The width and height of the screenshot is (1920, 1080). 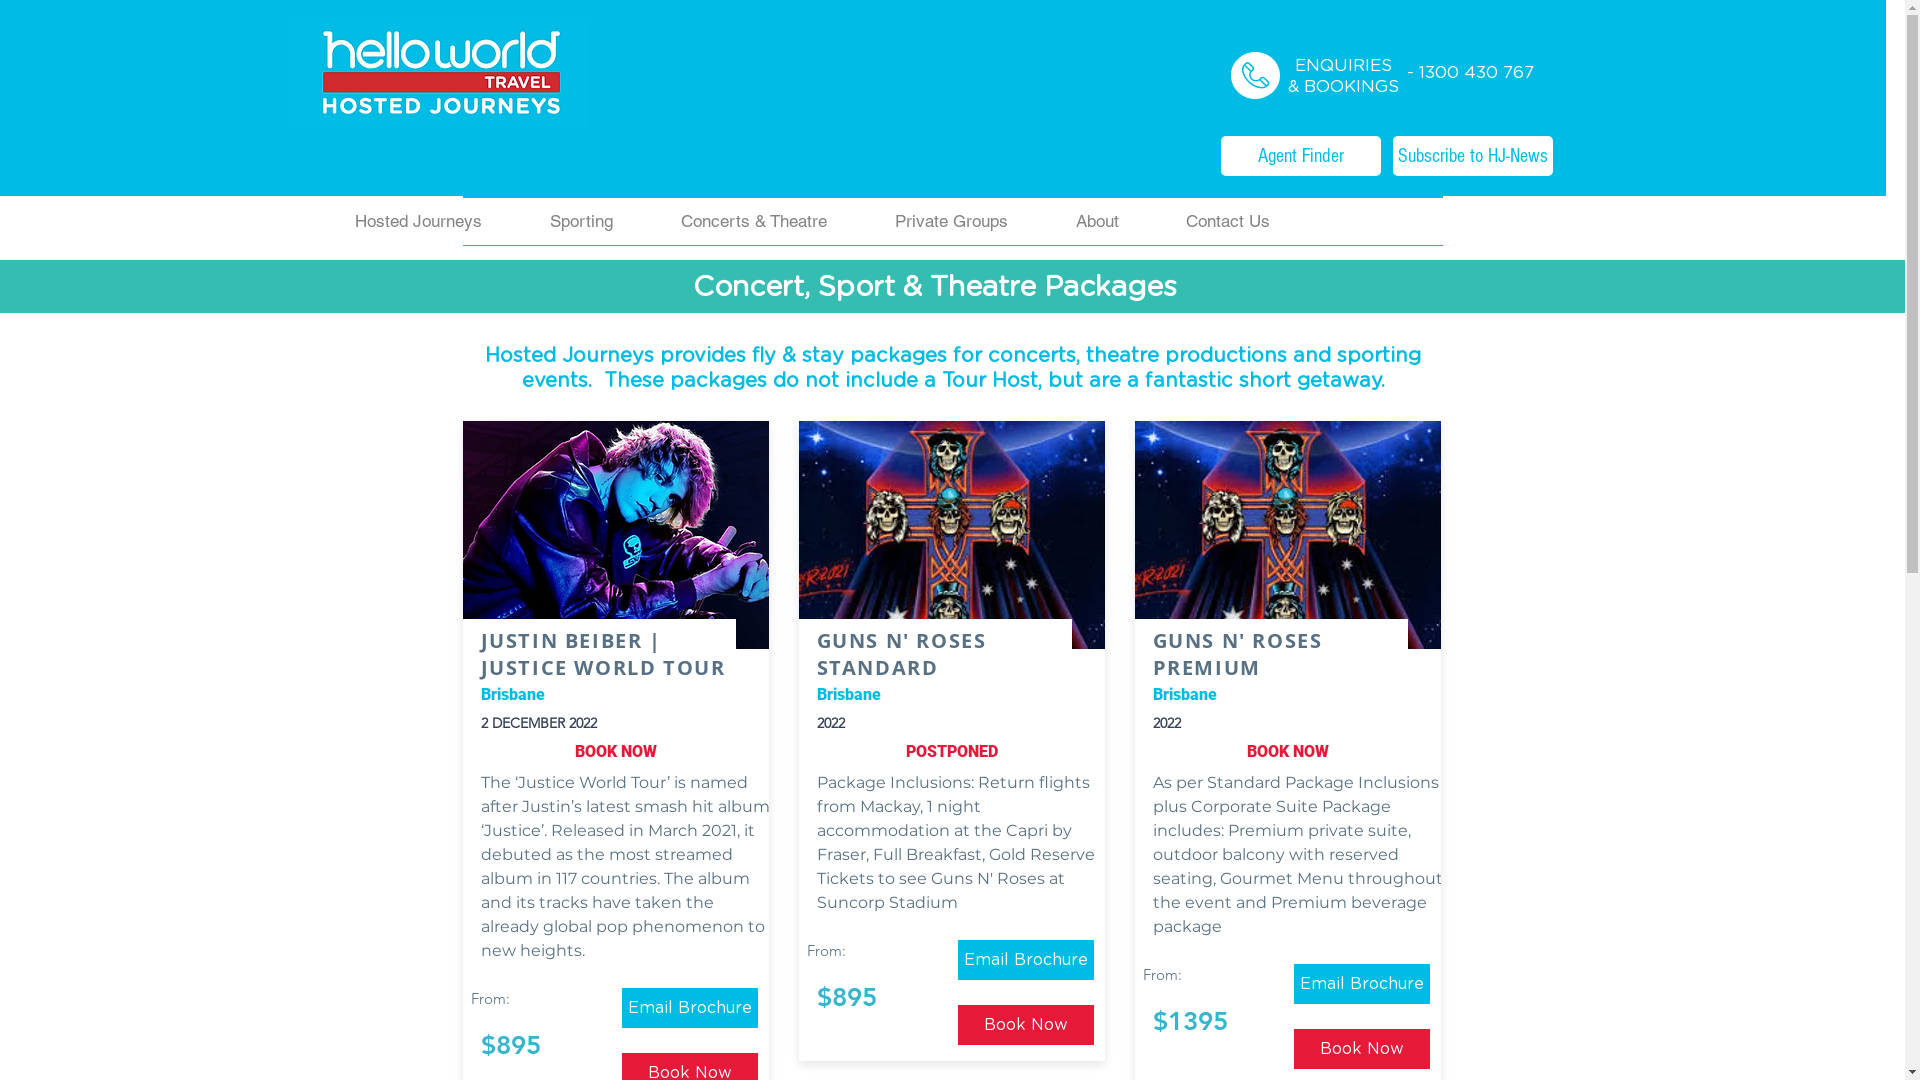 What do you see at coordinates (690, 1008) in the screenshot?
I see `Email Brochure` at bounding box center [690, 1008].